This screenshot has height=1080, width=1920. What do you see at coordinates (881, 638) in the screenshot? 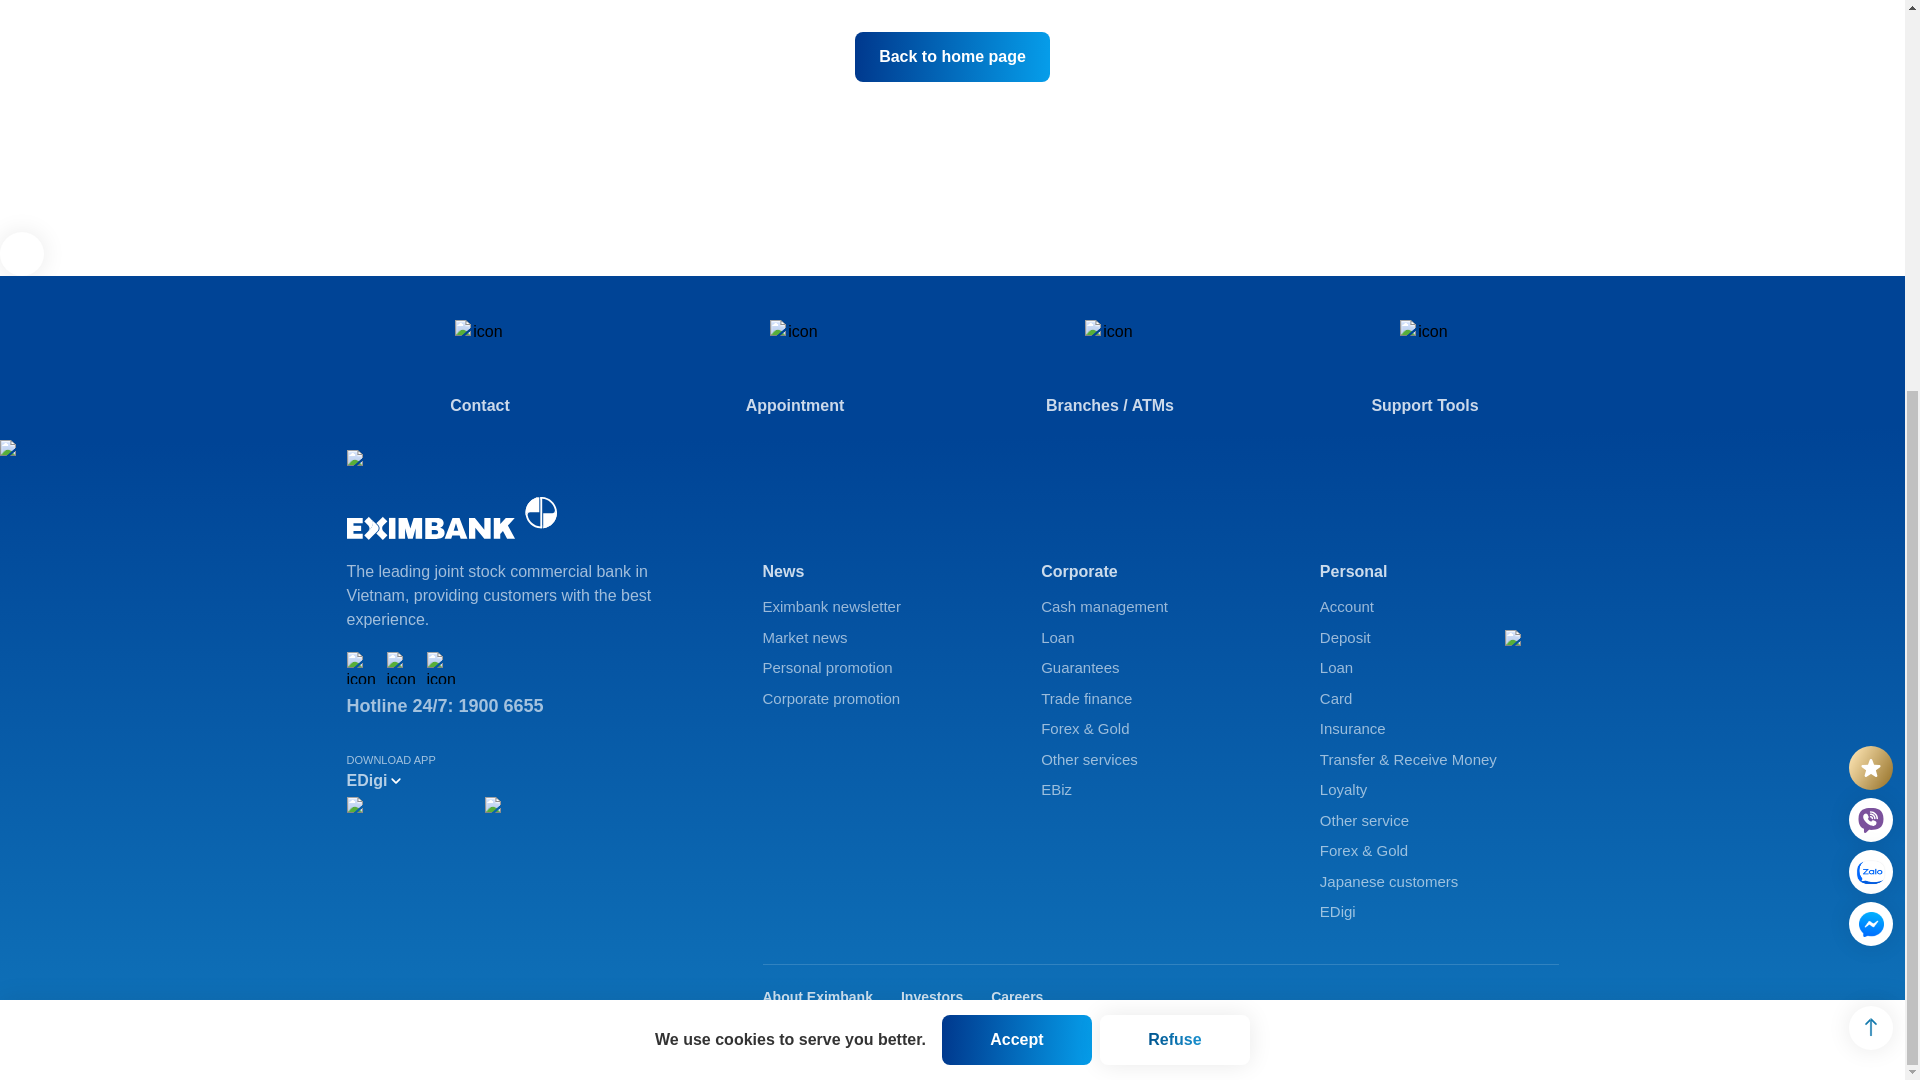
I see `Market news` at bounding box center [881, 638].